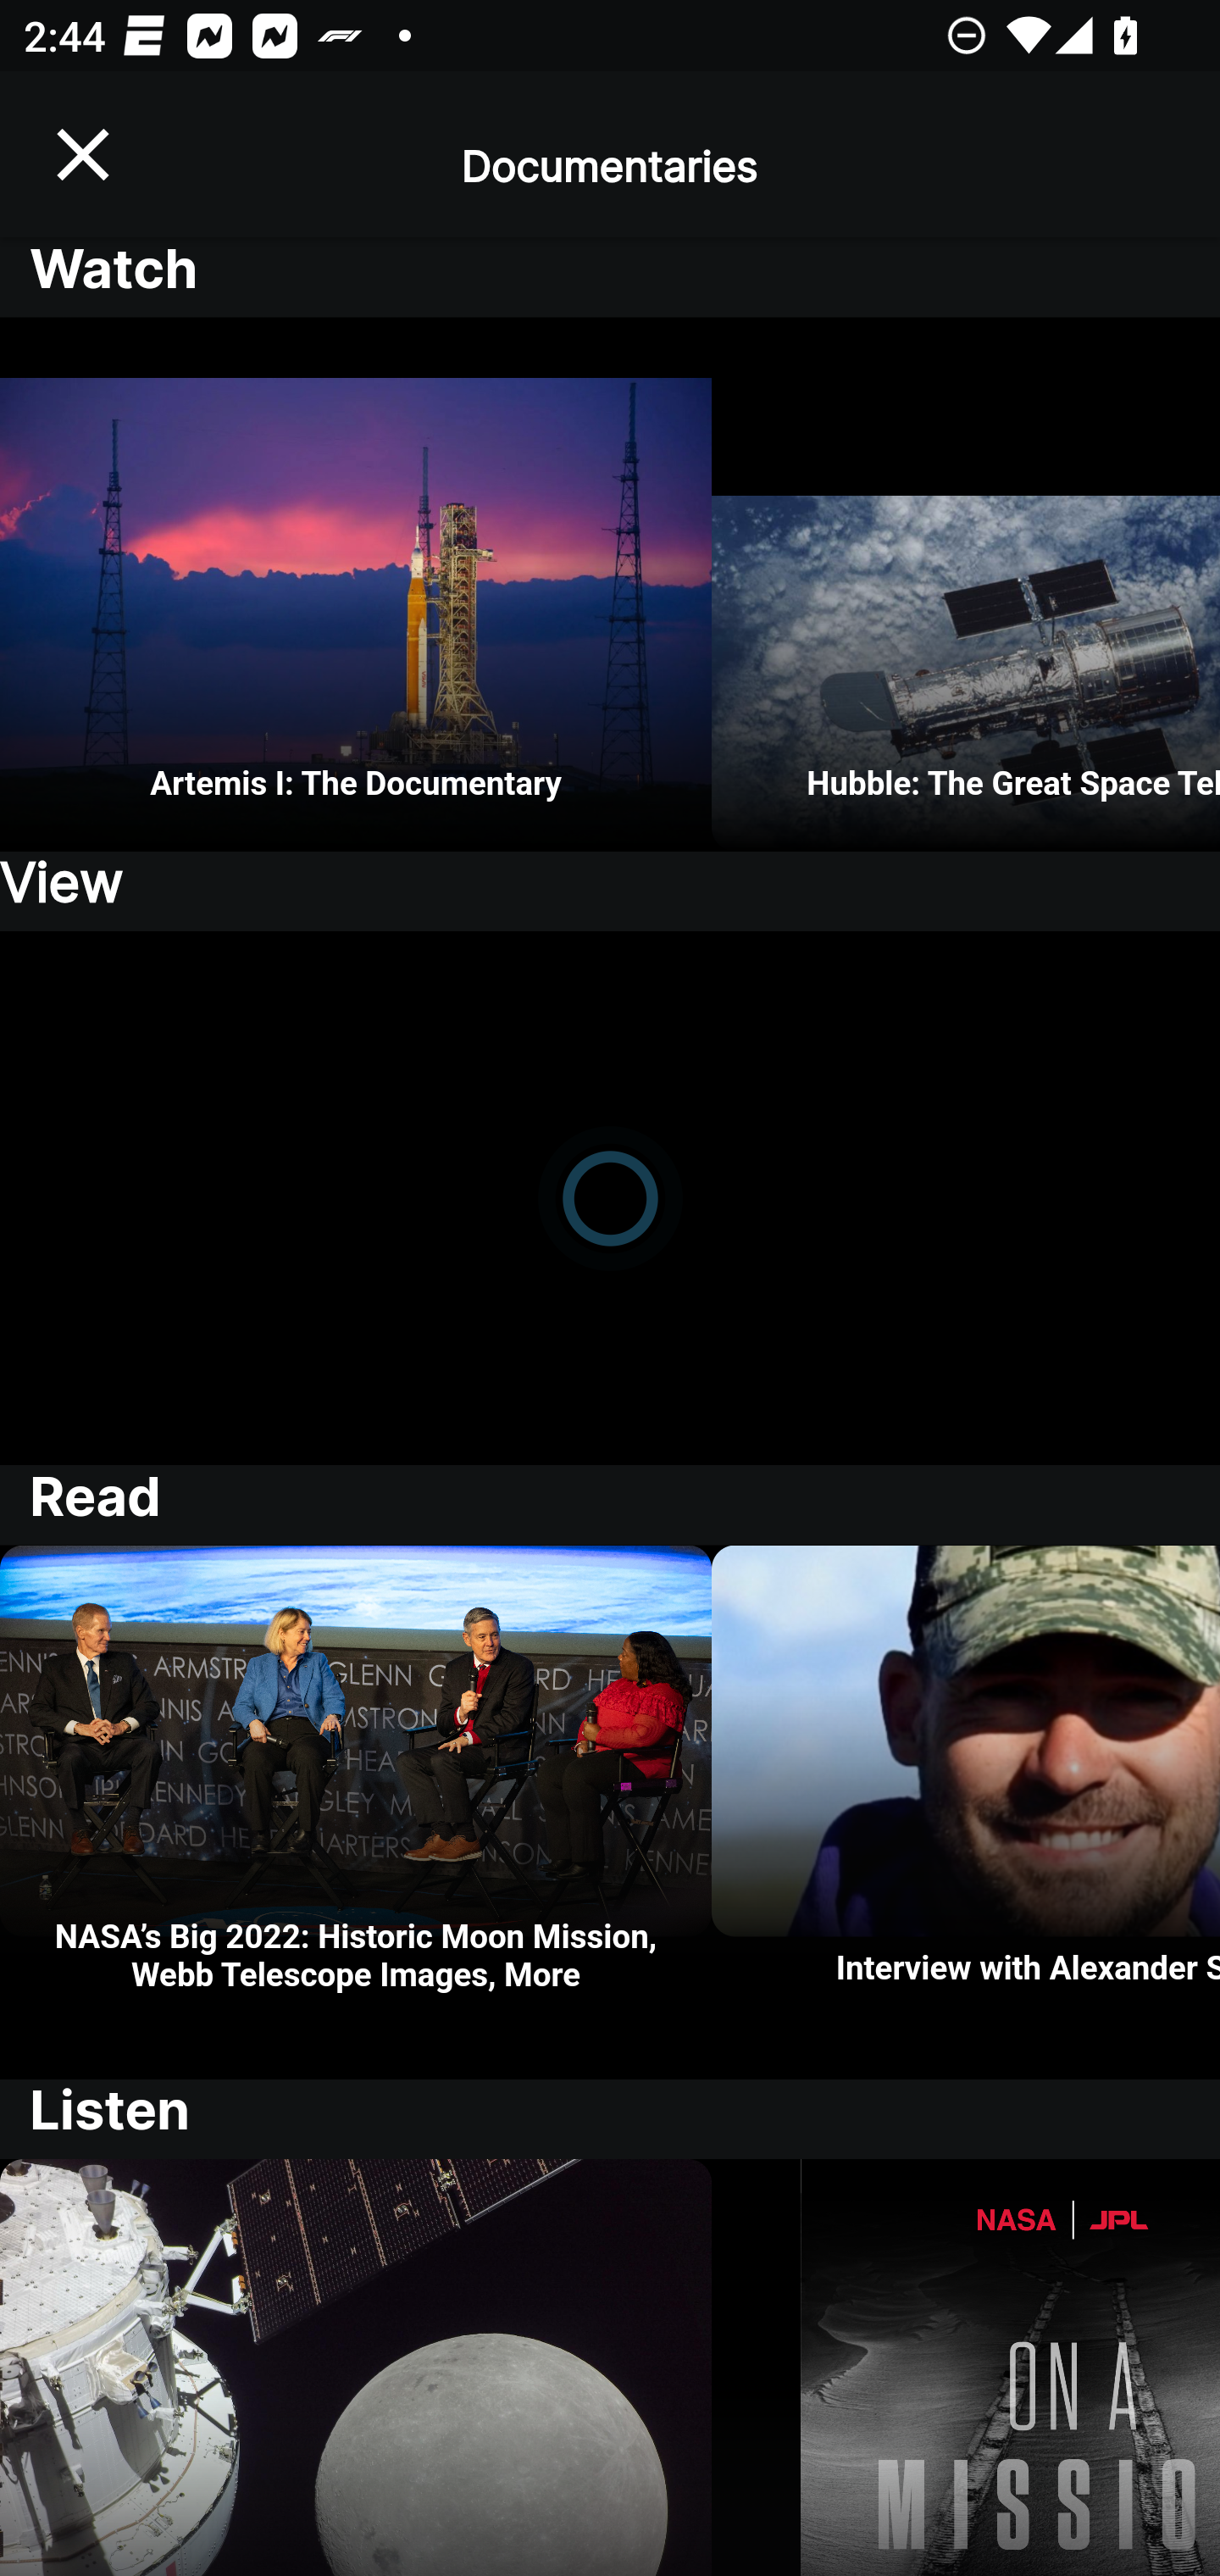 This screenshot has height=2576, width=1220. What do you see at coordinates (966, 585) in the screenshot?
I see `Hubble: The Great Space Telescope` at bounding box center [966, 585].